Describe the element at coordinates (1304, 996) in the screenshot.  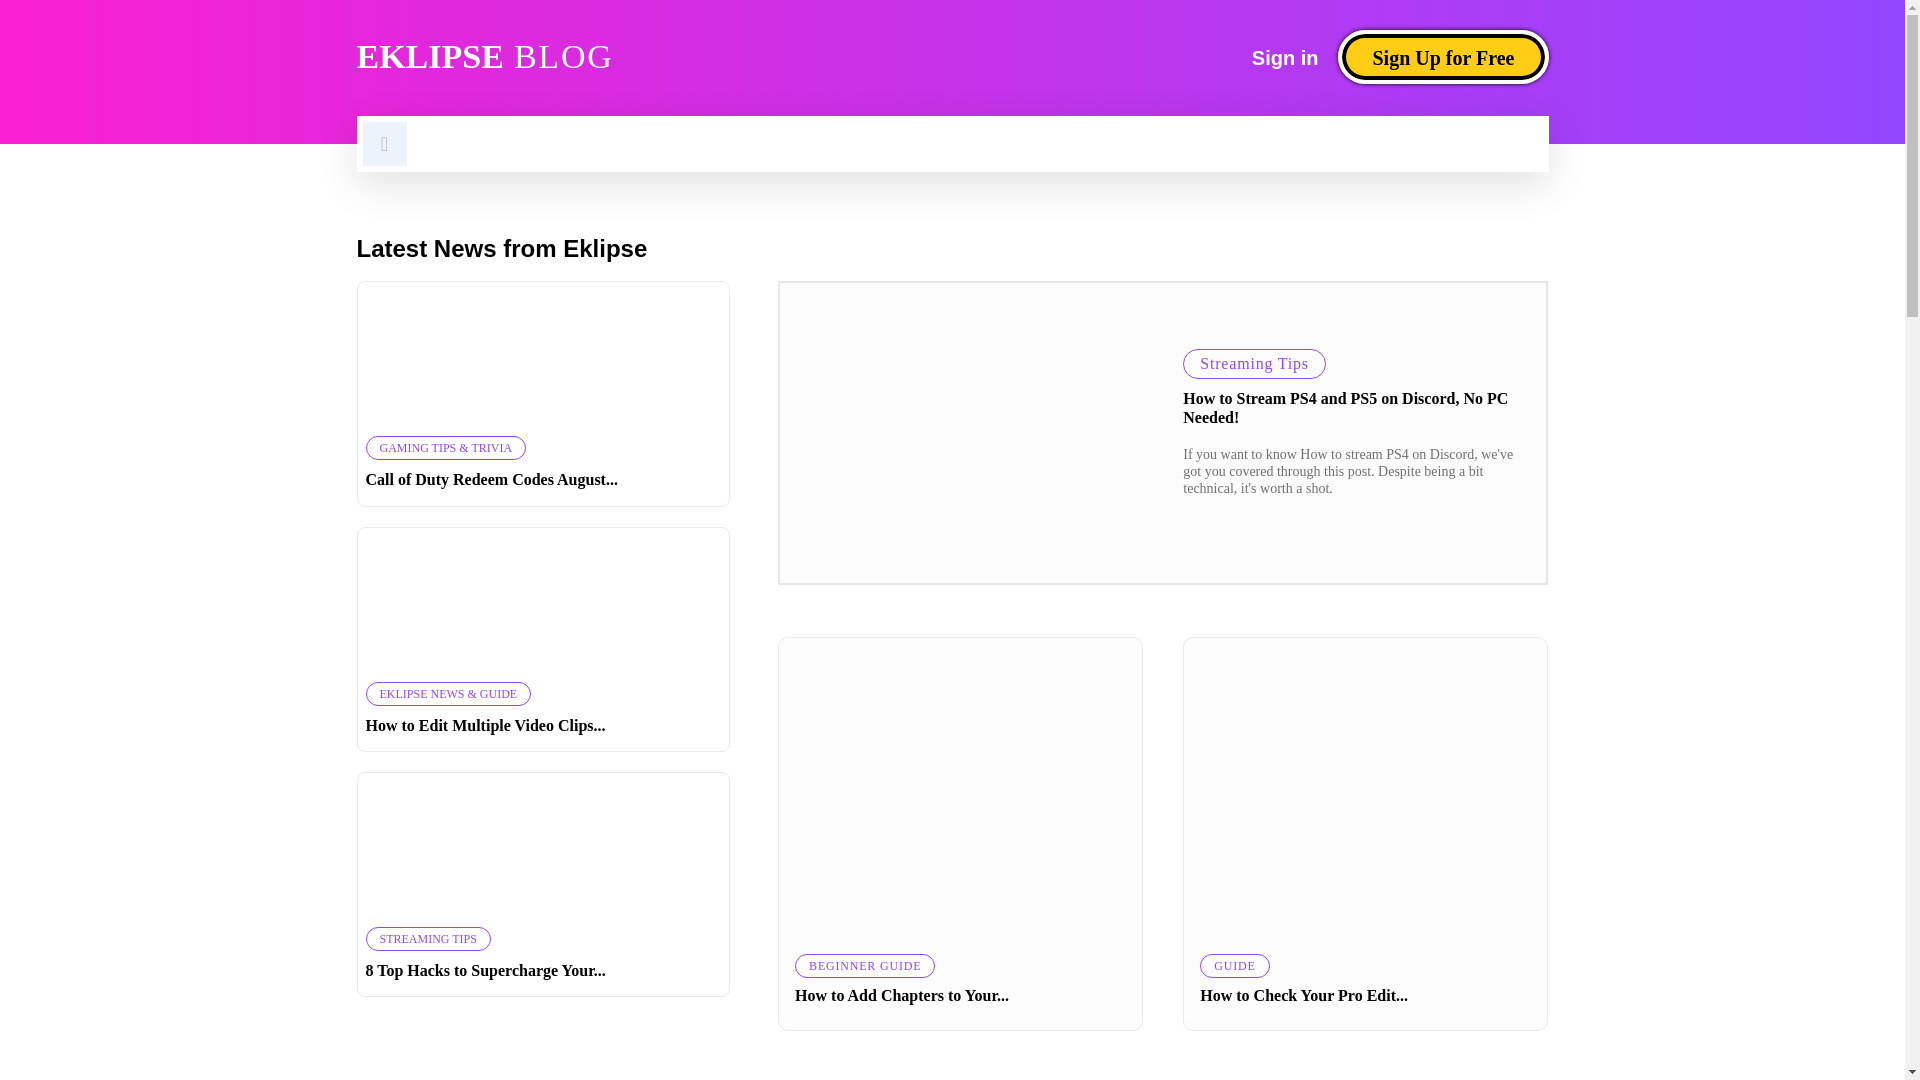
I see `How to Check Your Pro Edit Order Status on Eklipse` at that location.